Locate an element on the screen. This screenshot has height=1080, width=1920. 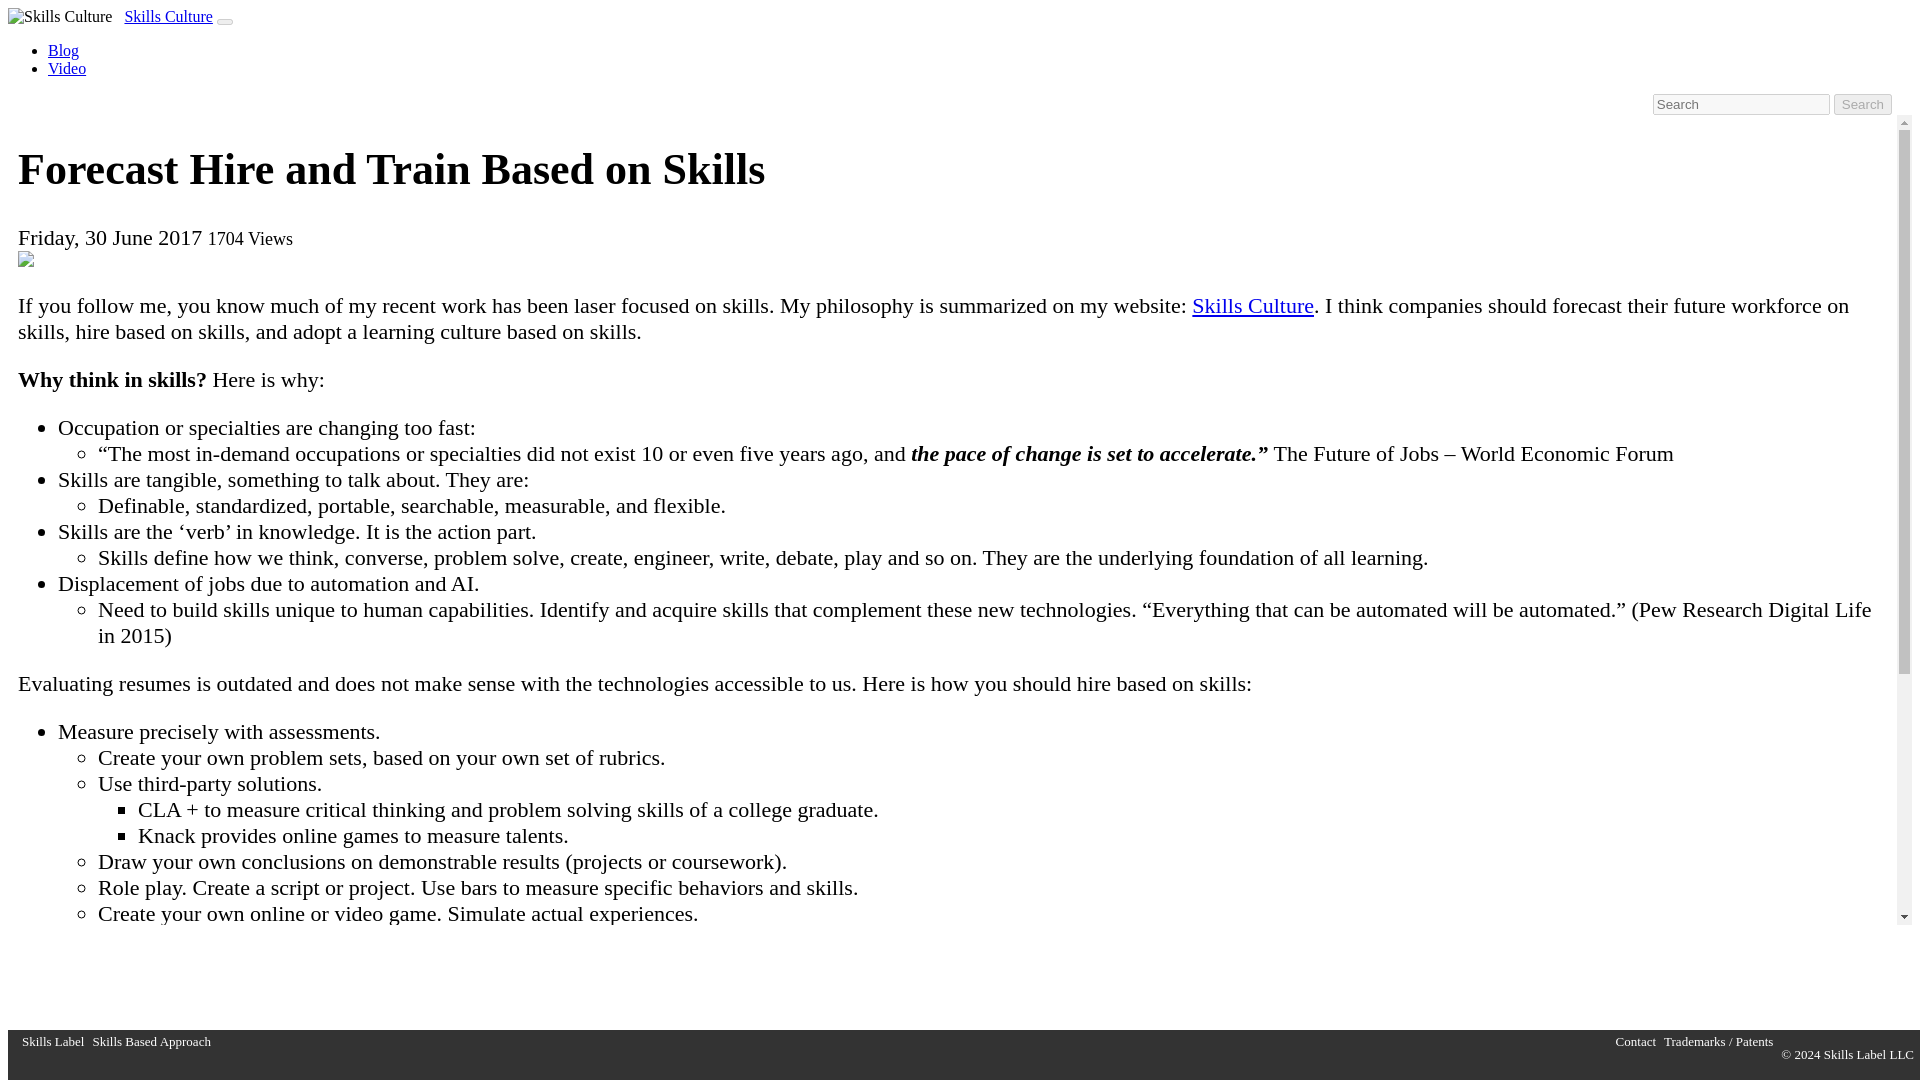
Skills Culture is located at coordinates (168, 16).